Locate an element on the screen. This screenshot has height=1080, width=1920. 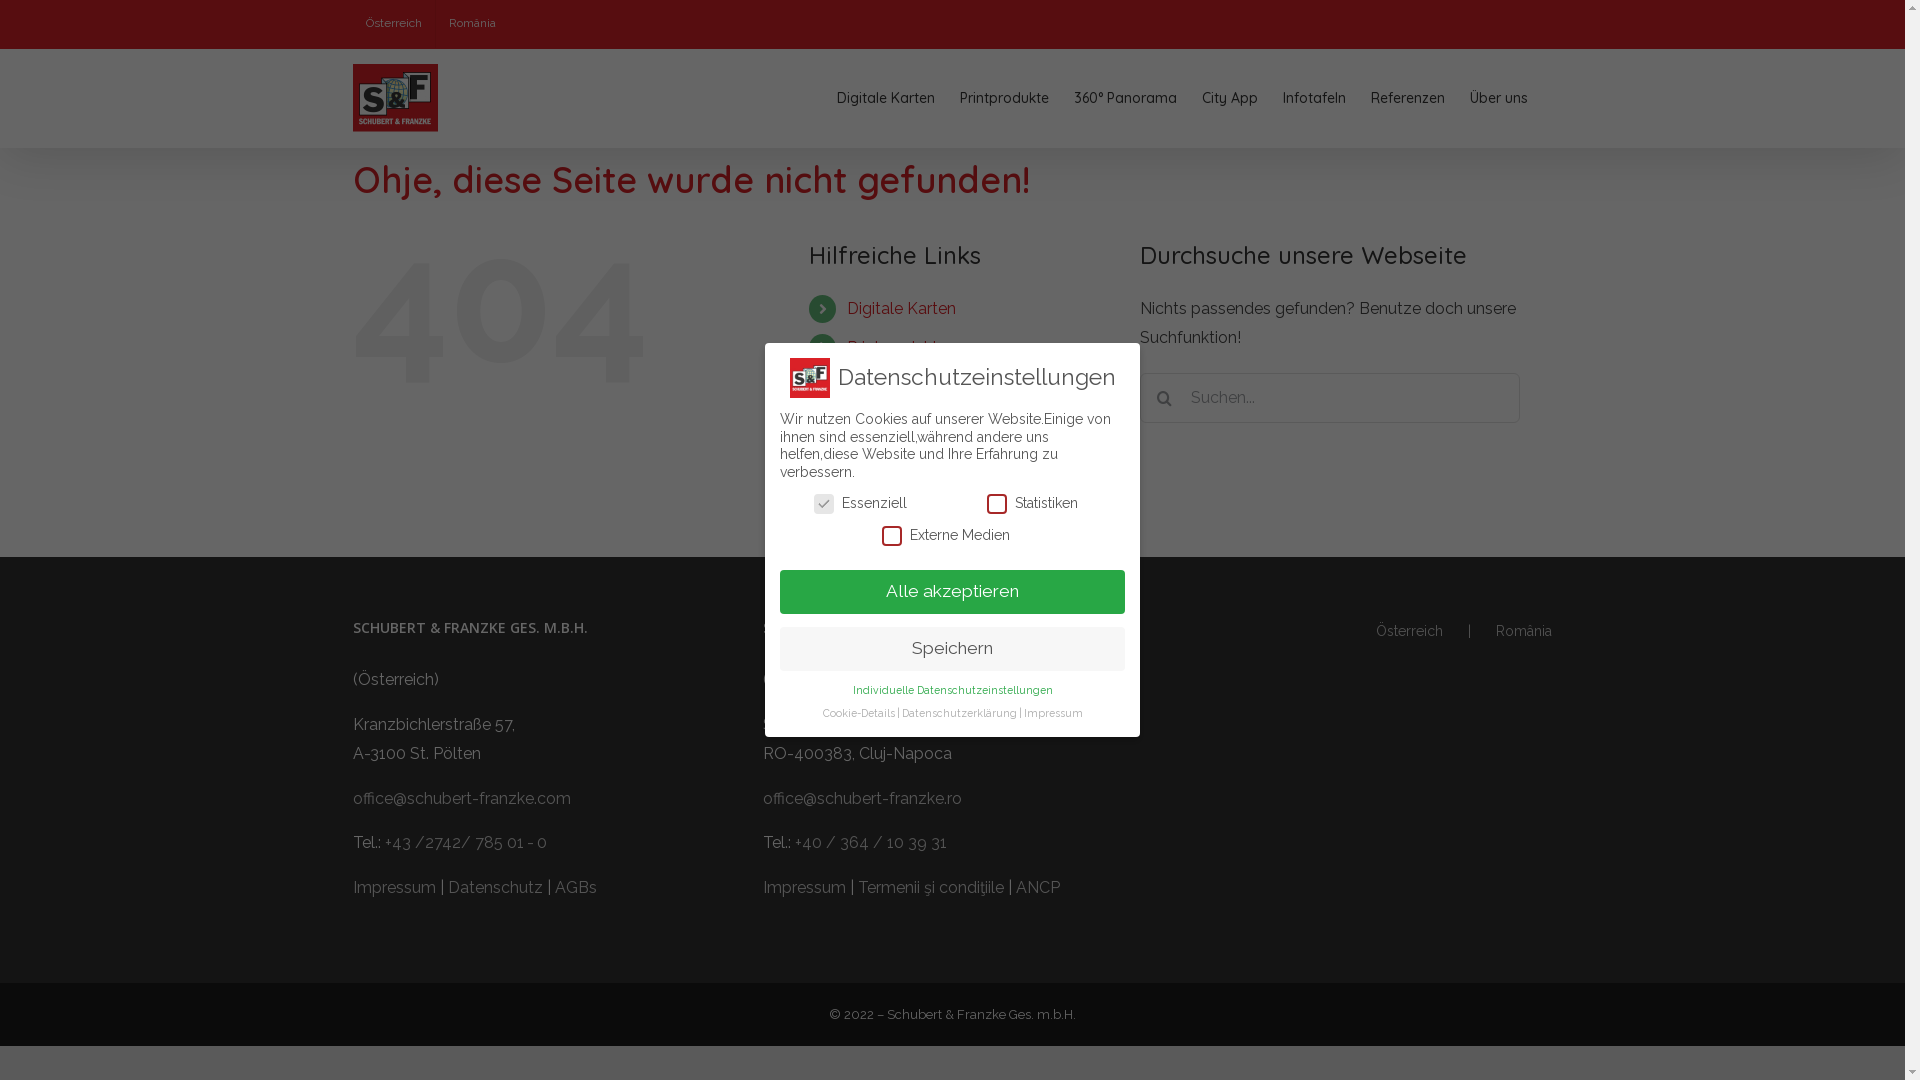
Printprodukte is located at coordinates (1004, 98).